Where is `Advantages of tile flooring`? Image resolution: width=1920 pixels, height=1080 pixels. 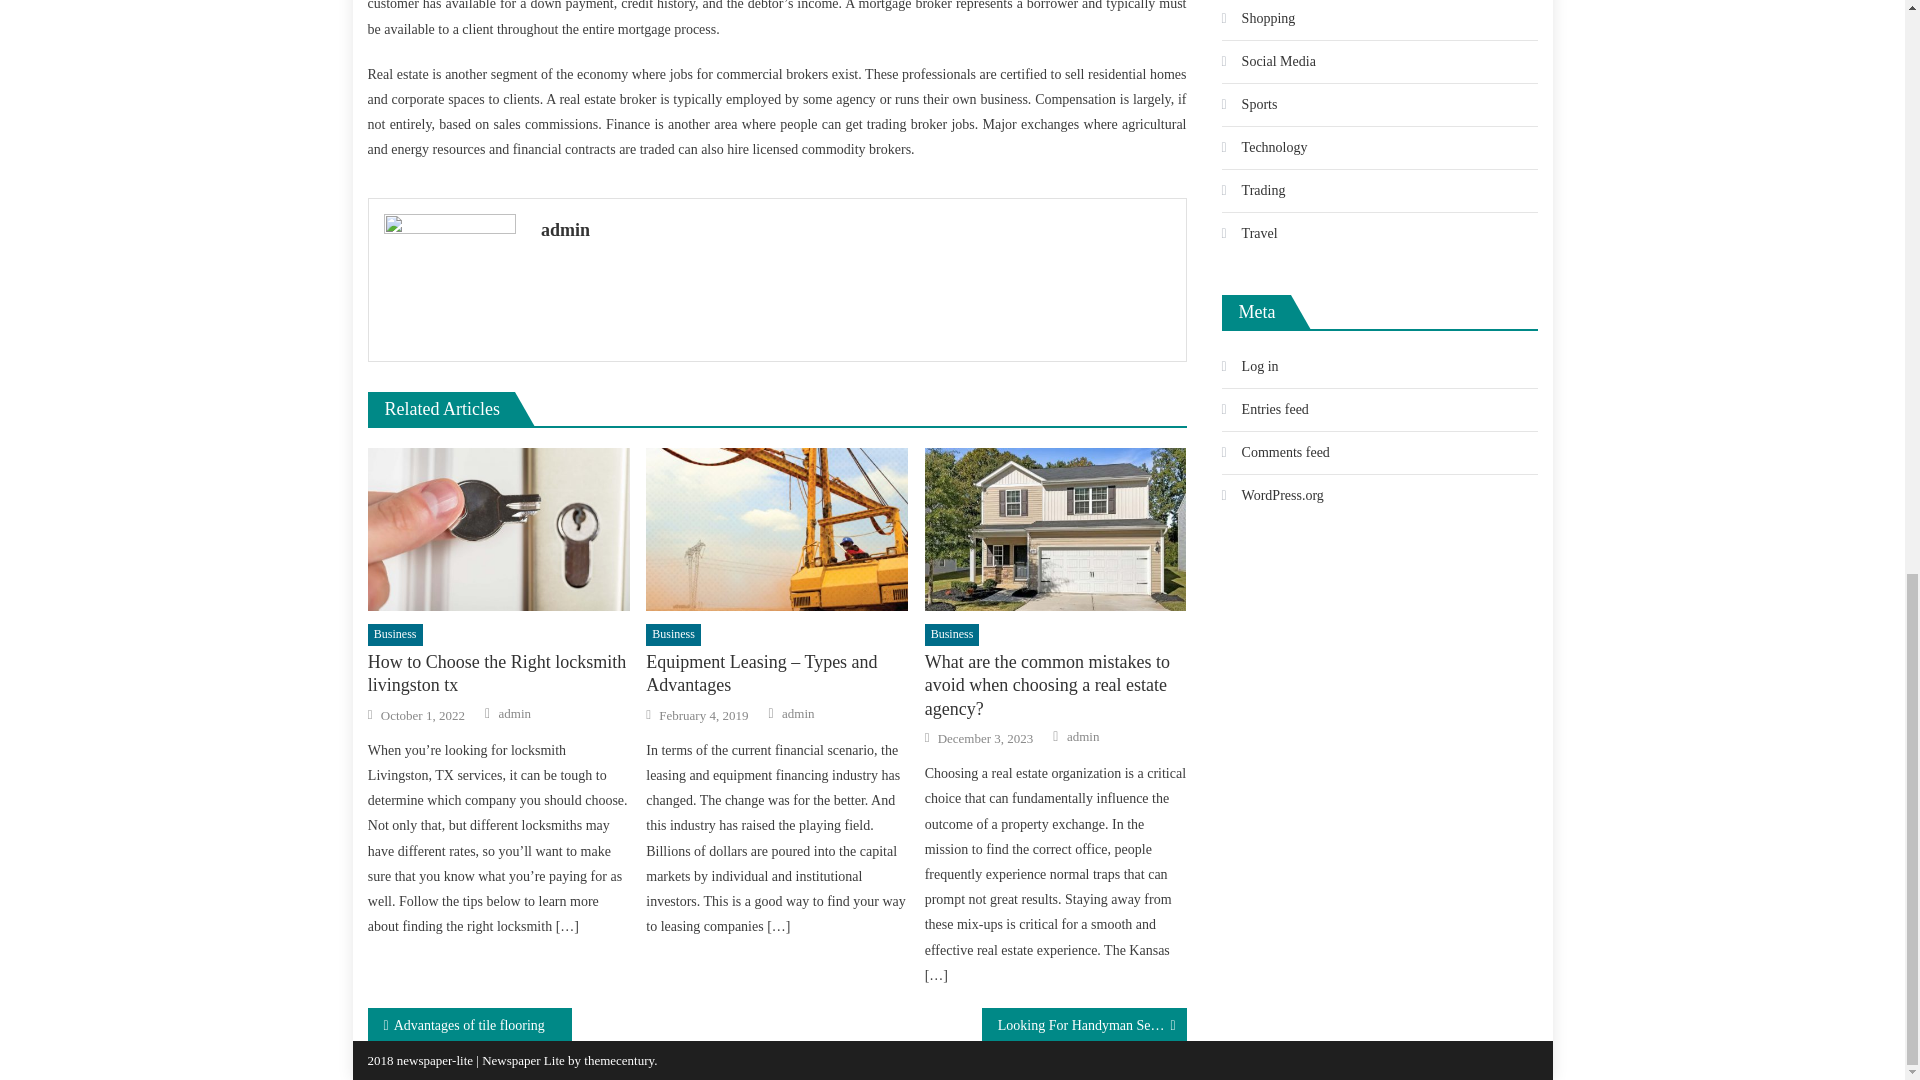 Advantages of tile flooring is located at coordinates (470, 1024).